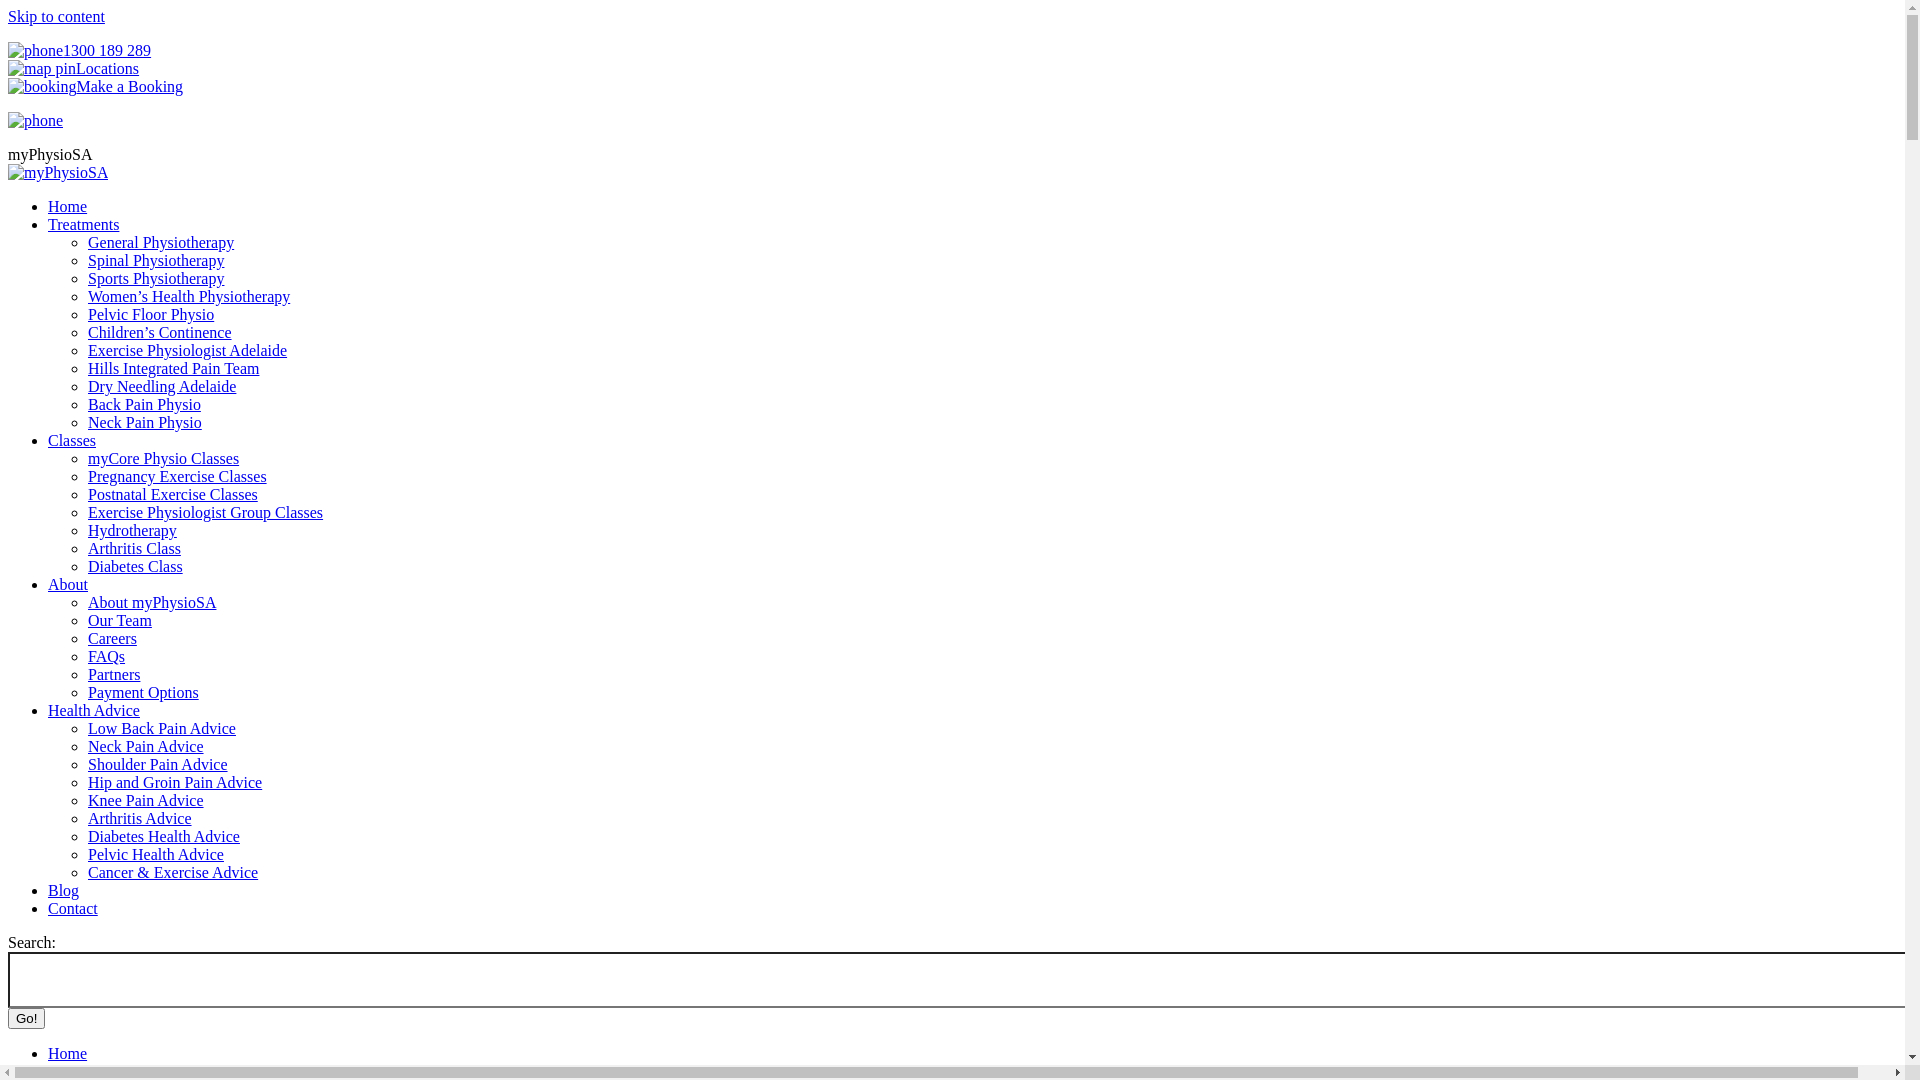  I want to click on Go!, so click(26, 1018).